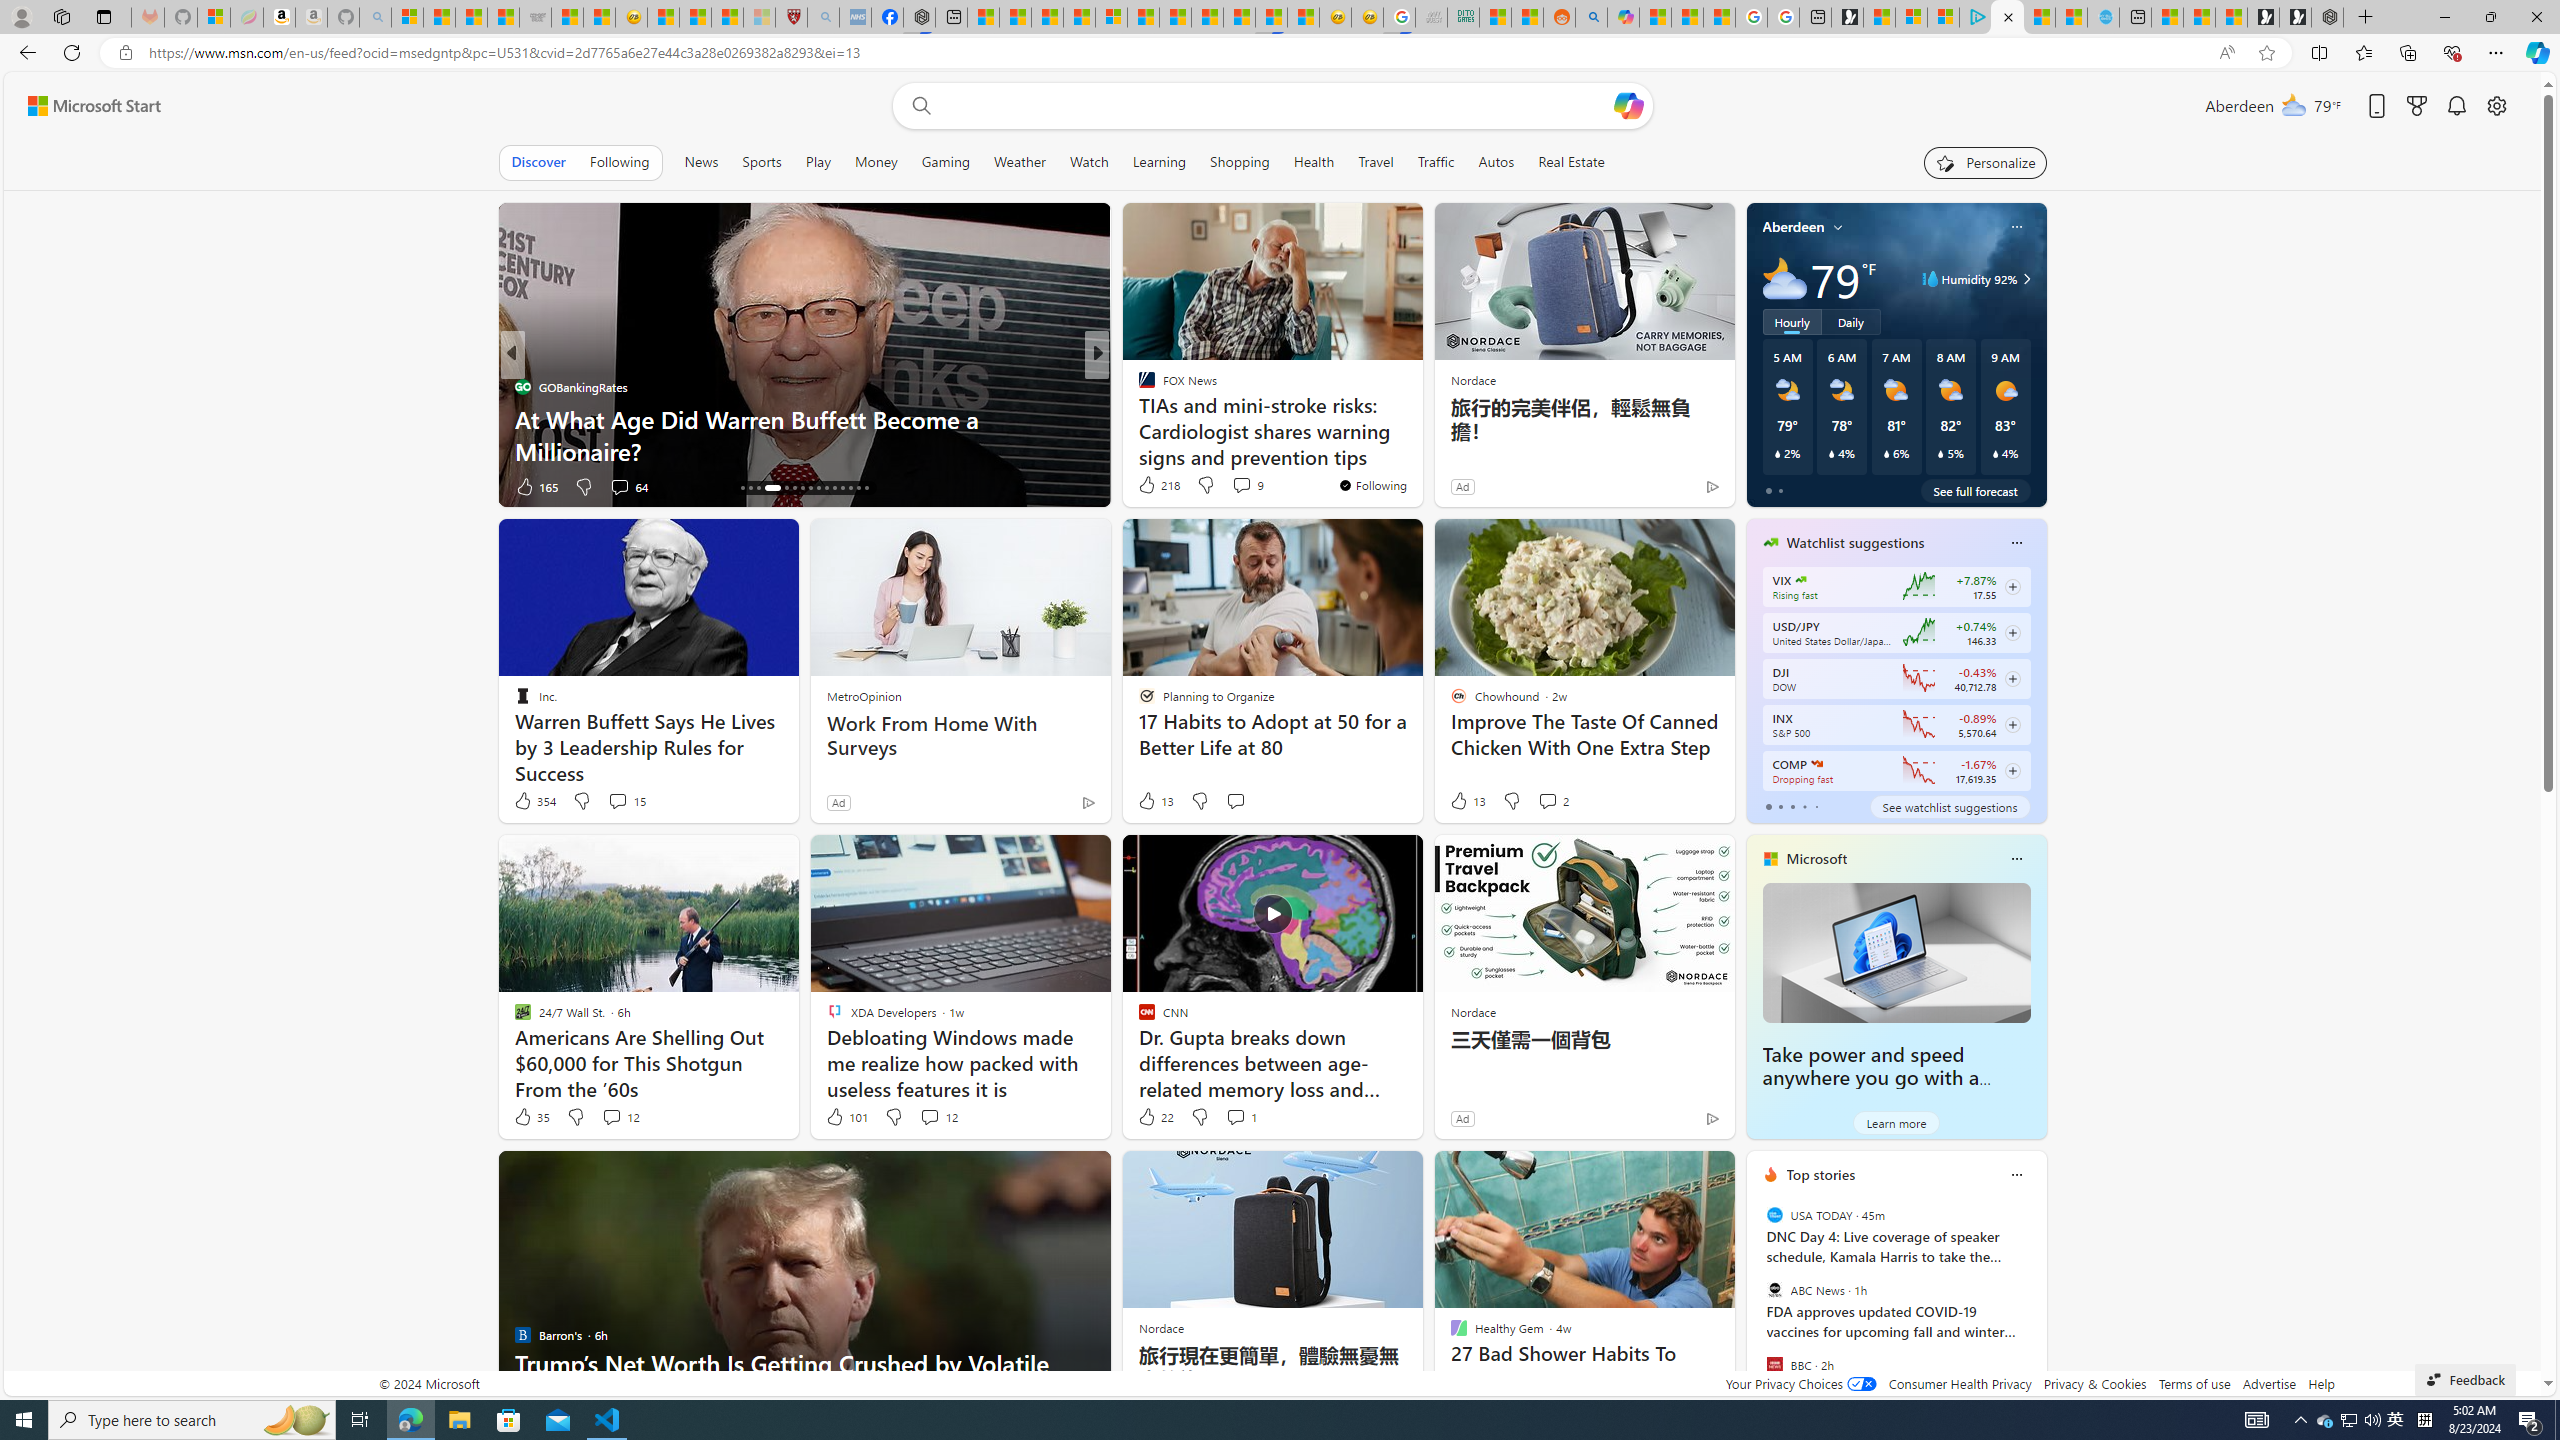 The width and height of the screenshot is (2560, 1440). Describe the element at coordinates (846, 1116) in the screenshot. I see `101 Like` at that location.